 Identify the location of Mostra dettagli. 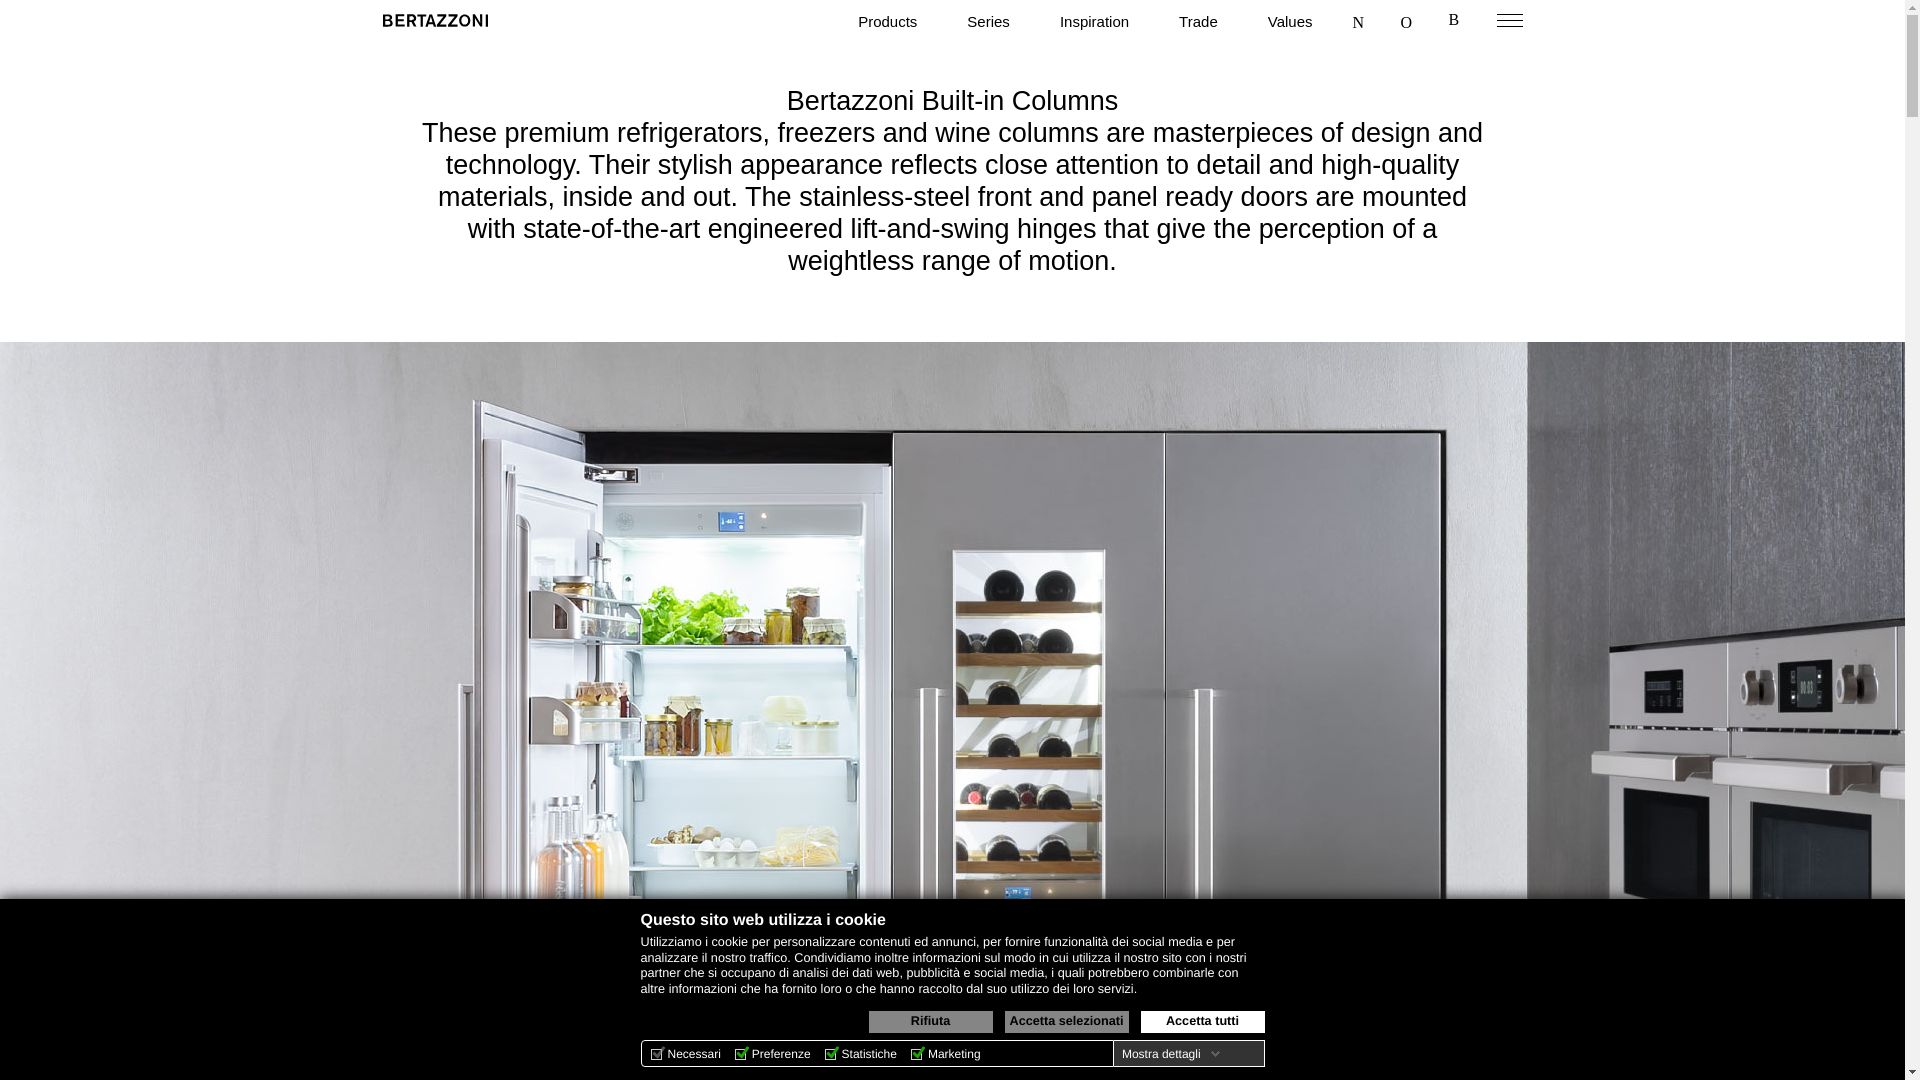
(1170, 1054).